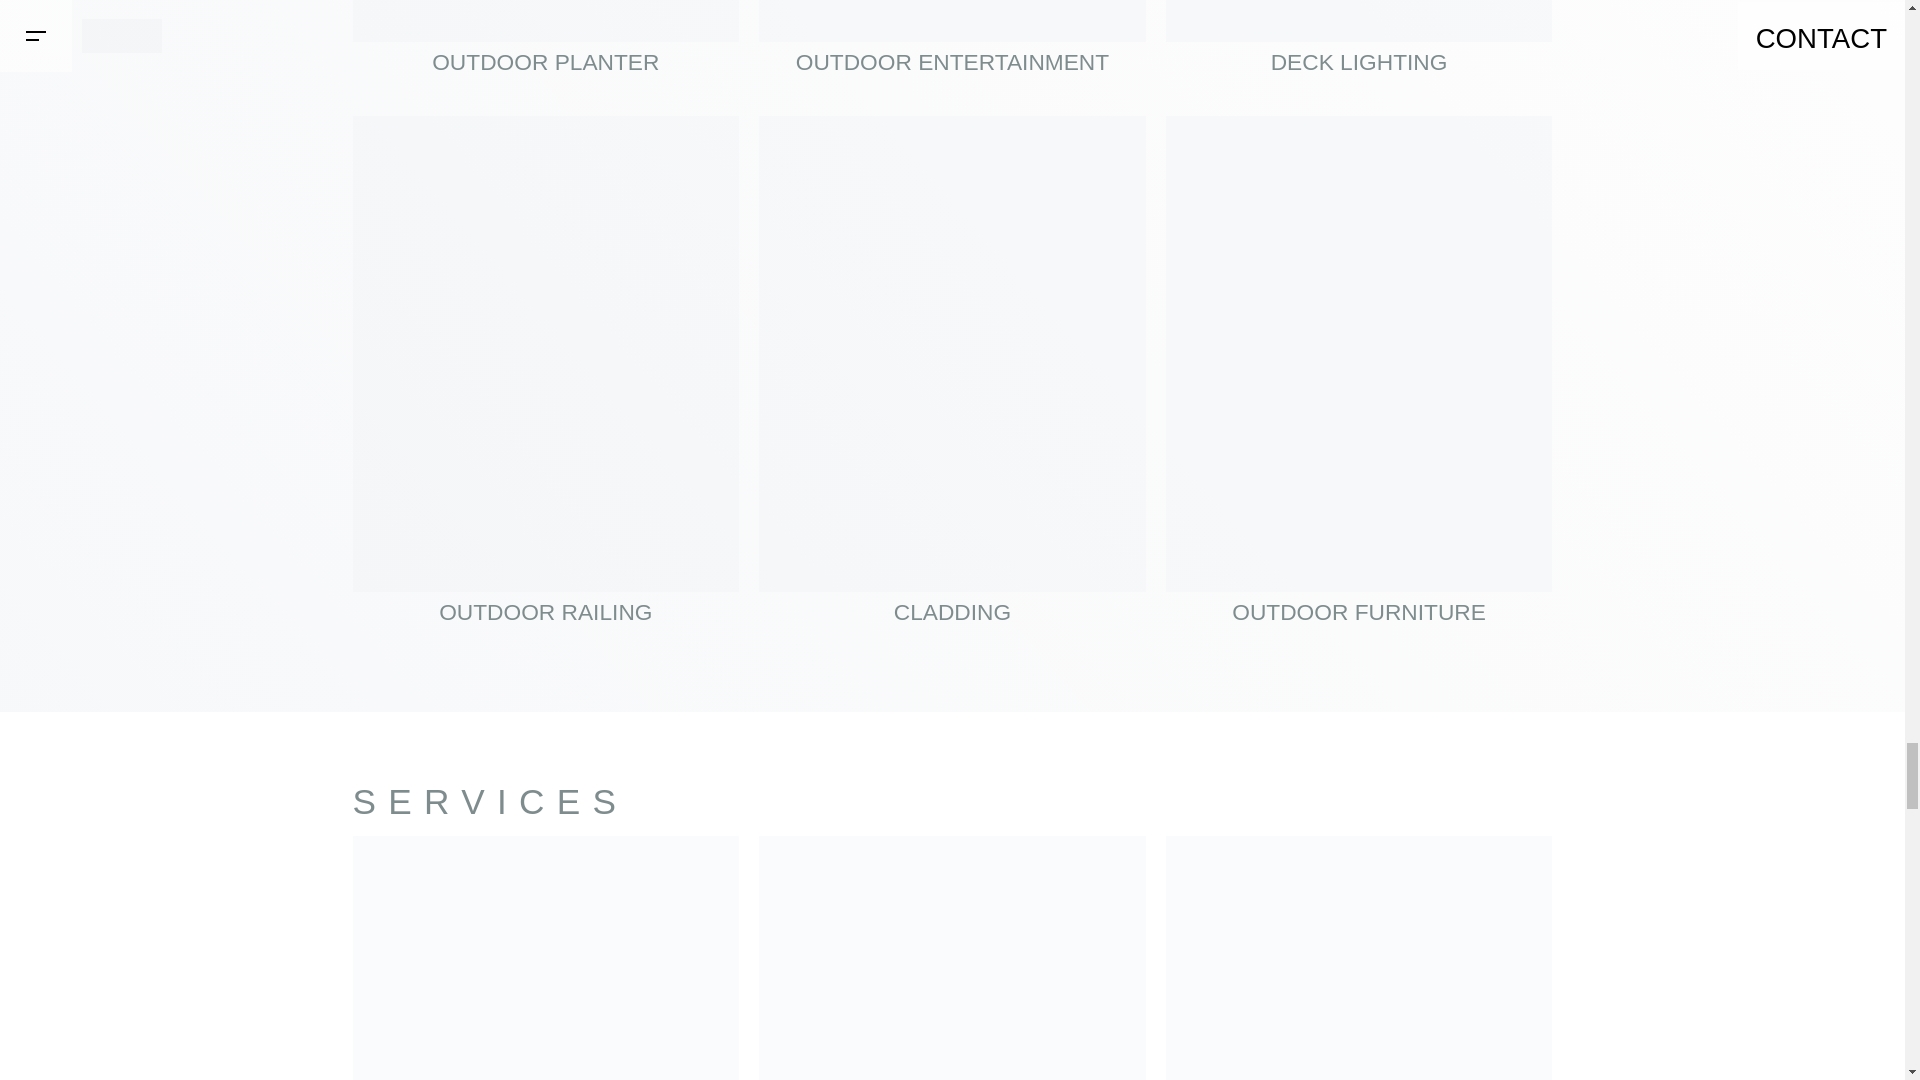  Describe the element at coordinates (1359, 958) in the screenshot. I see `DECK ROOFING SYSTEM` at that location.